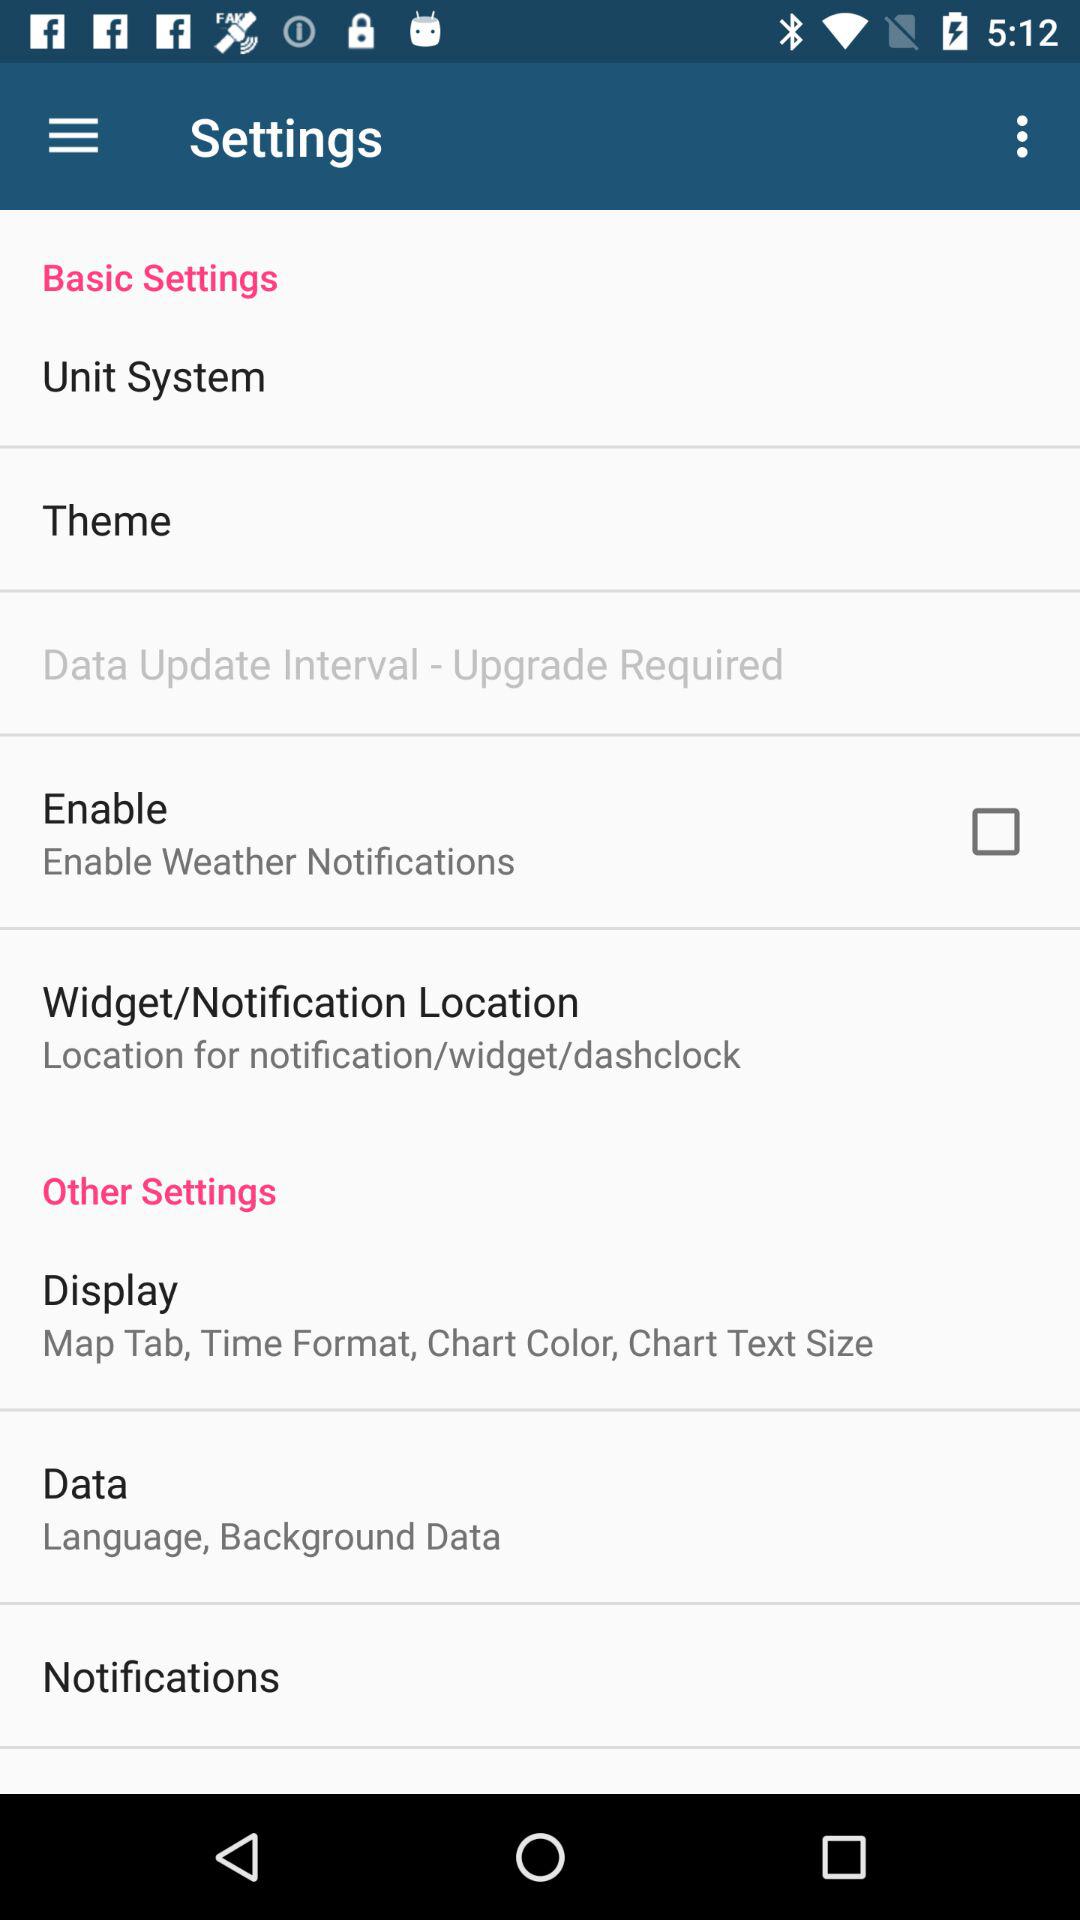 The image size is (1080, 1920). I want to click on choose language, background data item, so click(272, 1535).